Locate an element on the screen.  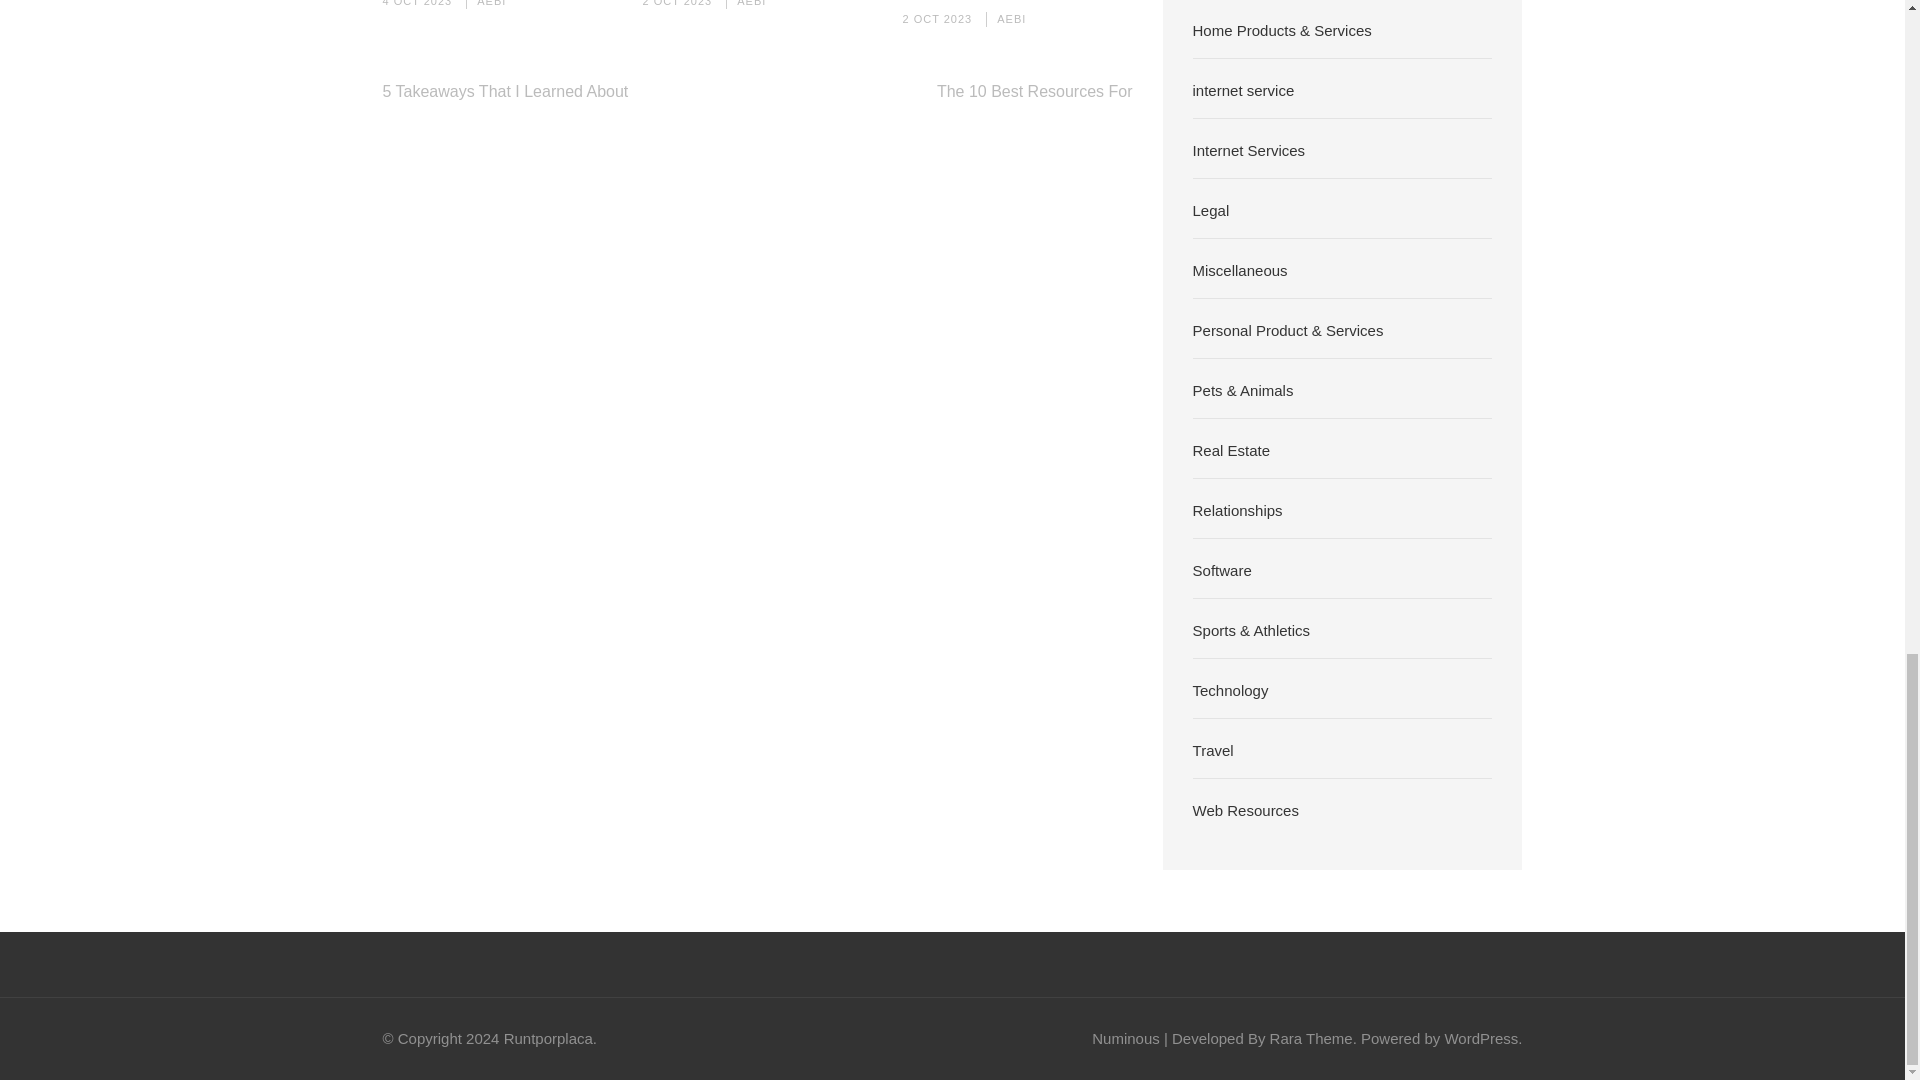
2 OCT 2023 is located at coordinates (936, 18).